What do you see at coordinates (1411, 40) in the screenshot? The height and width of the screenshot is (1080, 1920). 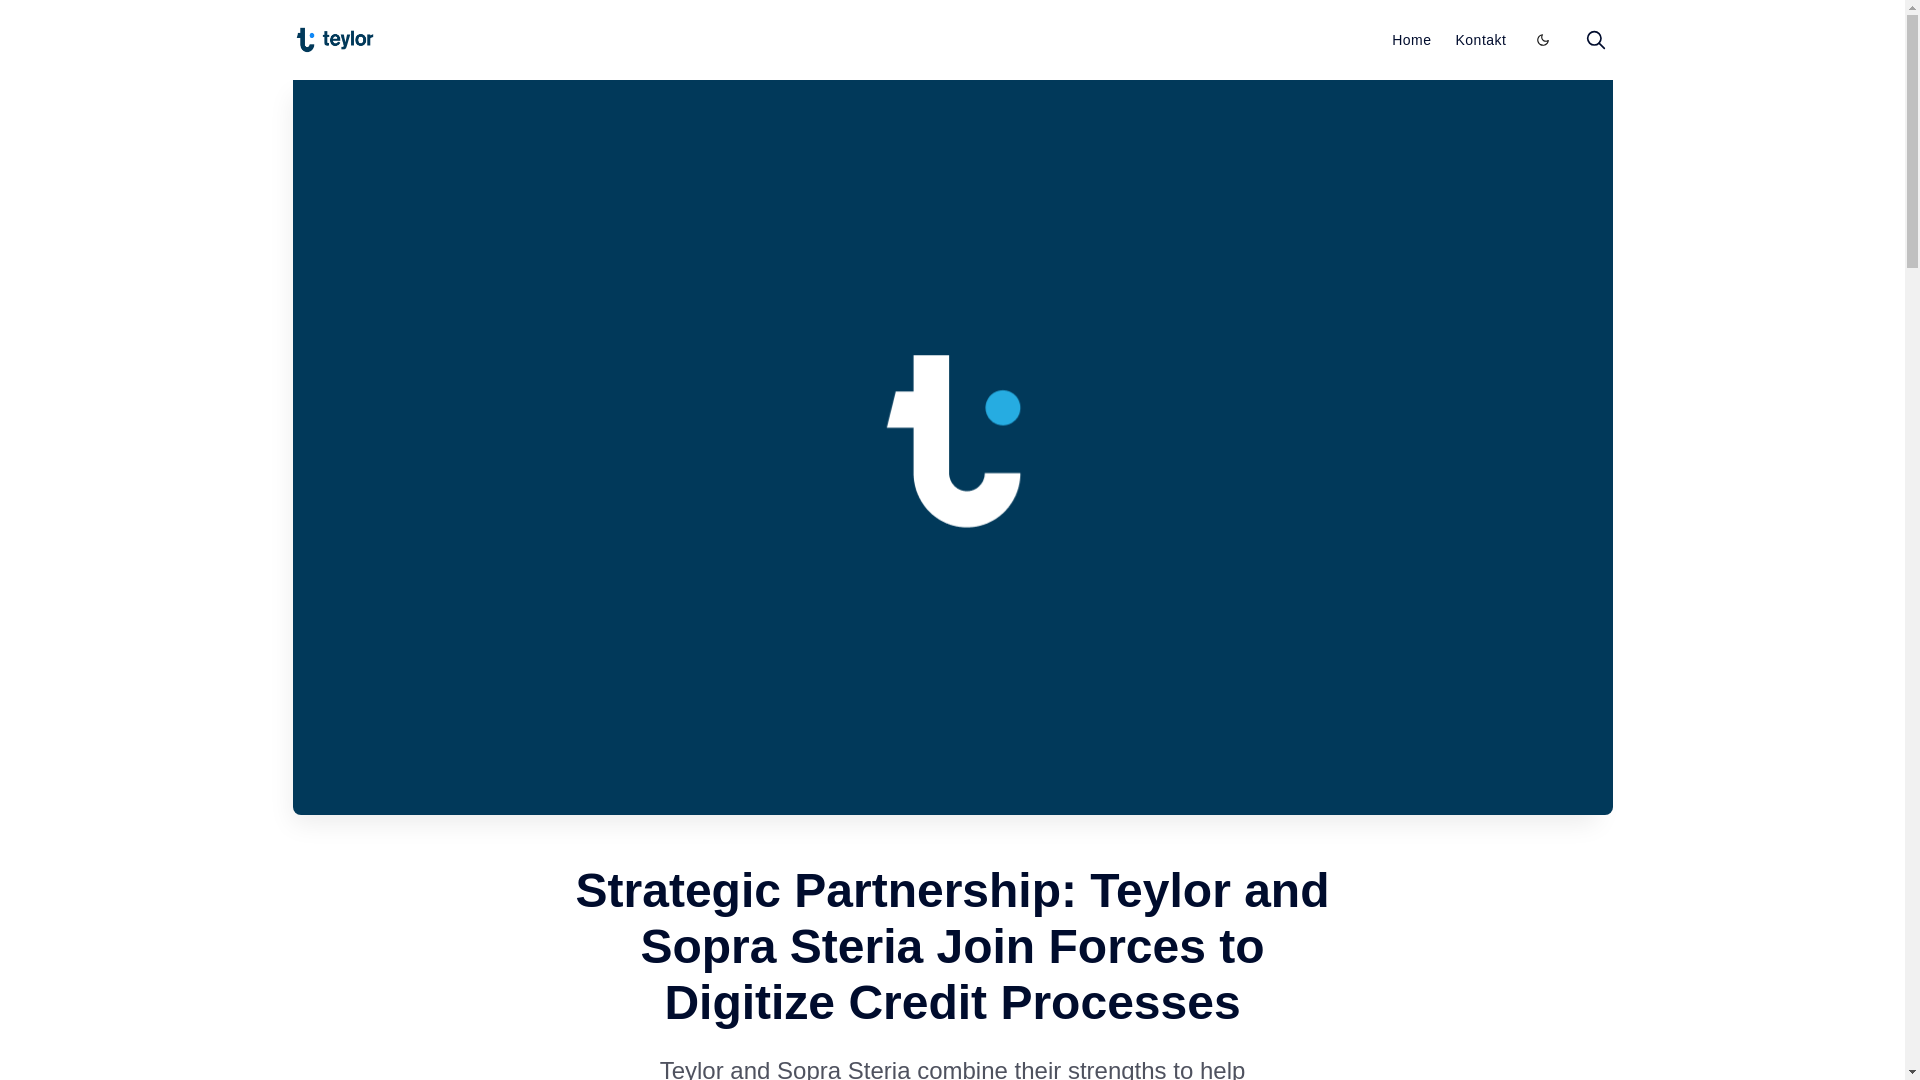 I see `Home` at bounding box center [1411, 40].